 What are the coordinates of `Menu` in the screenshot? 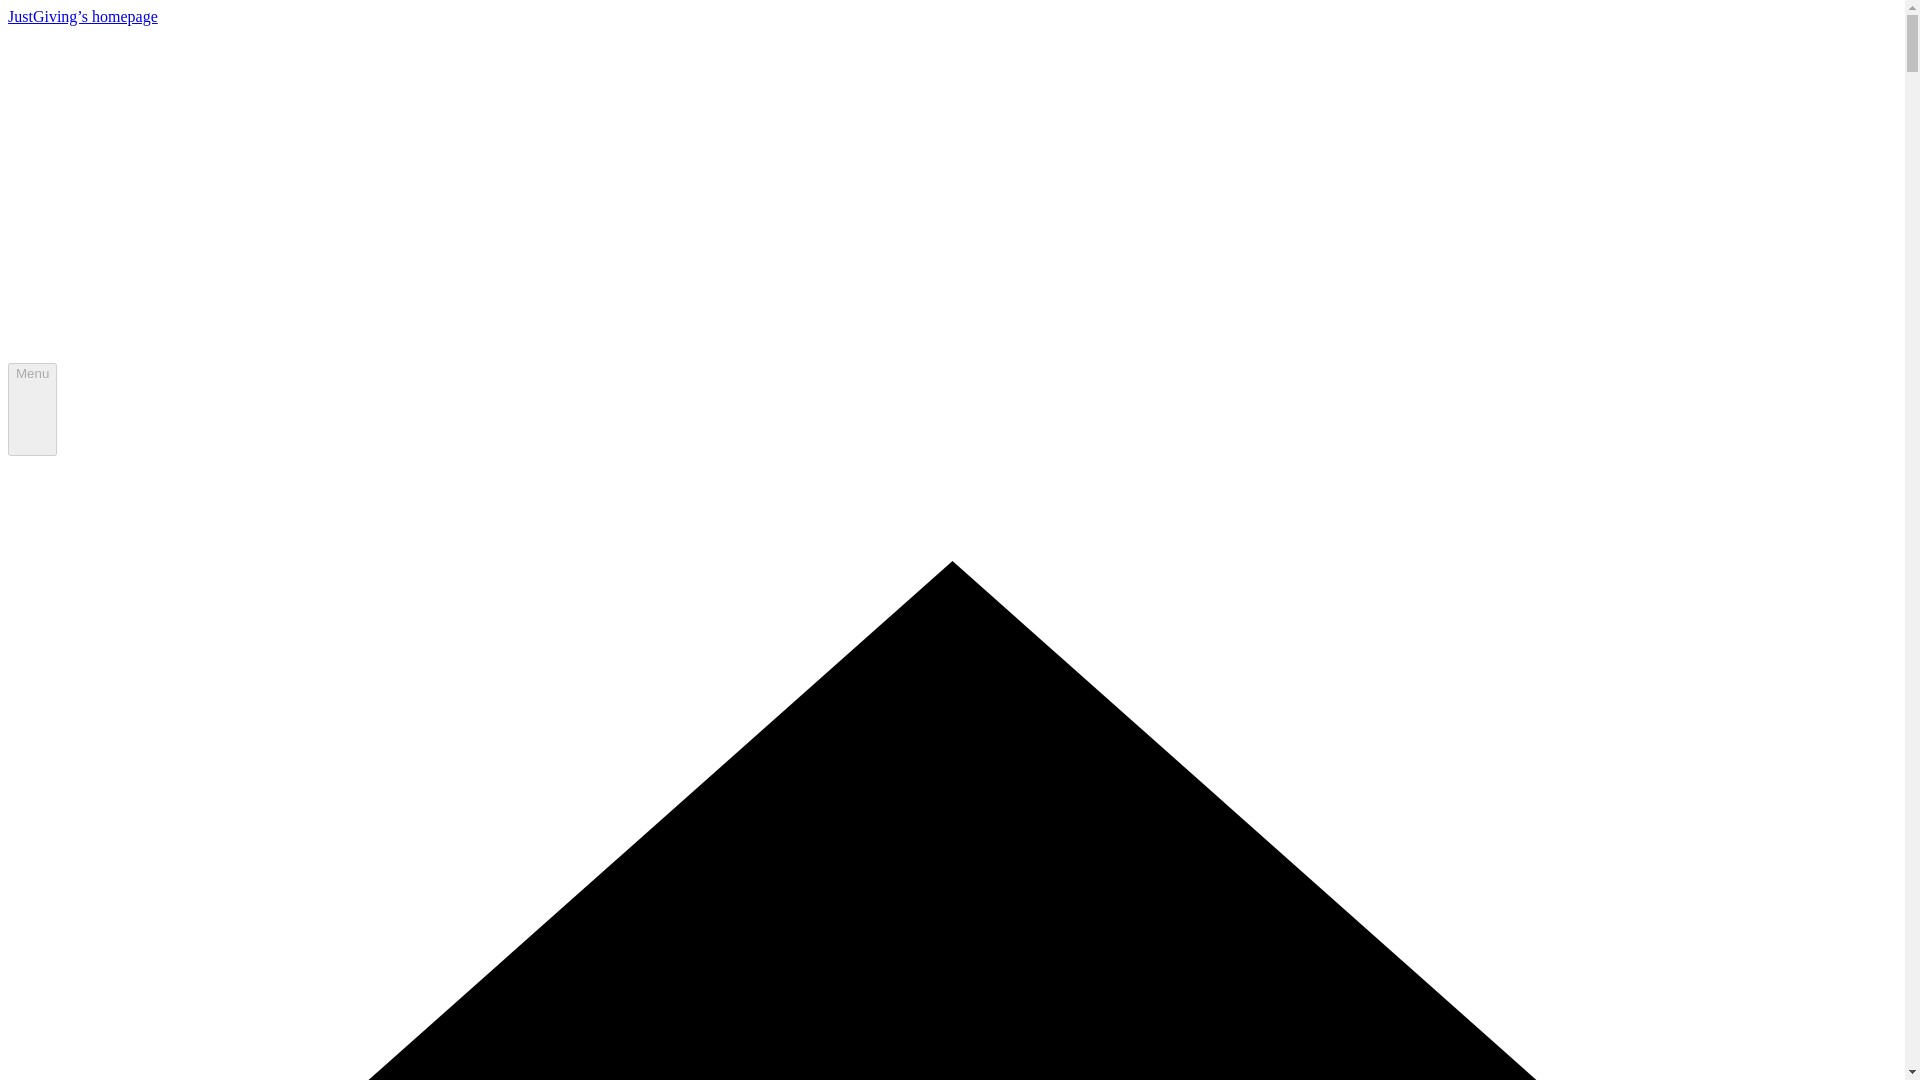 It's located at (32, 409).